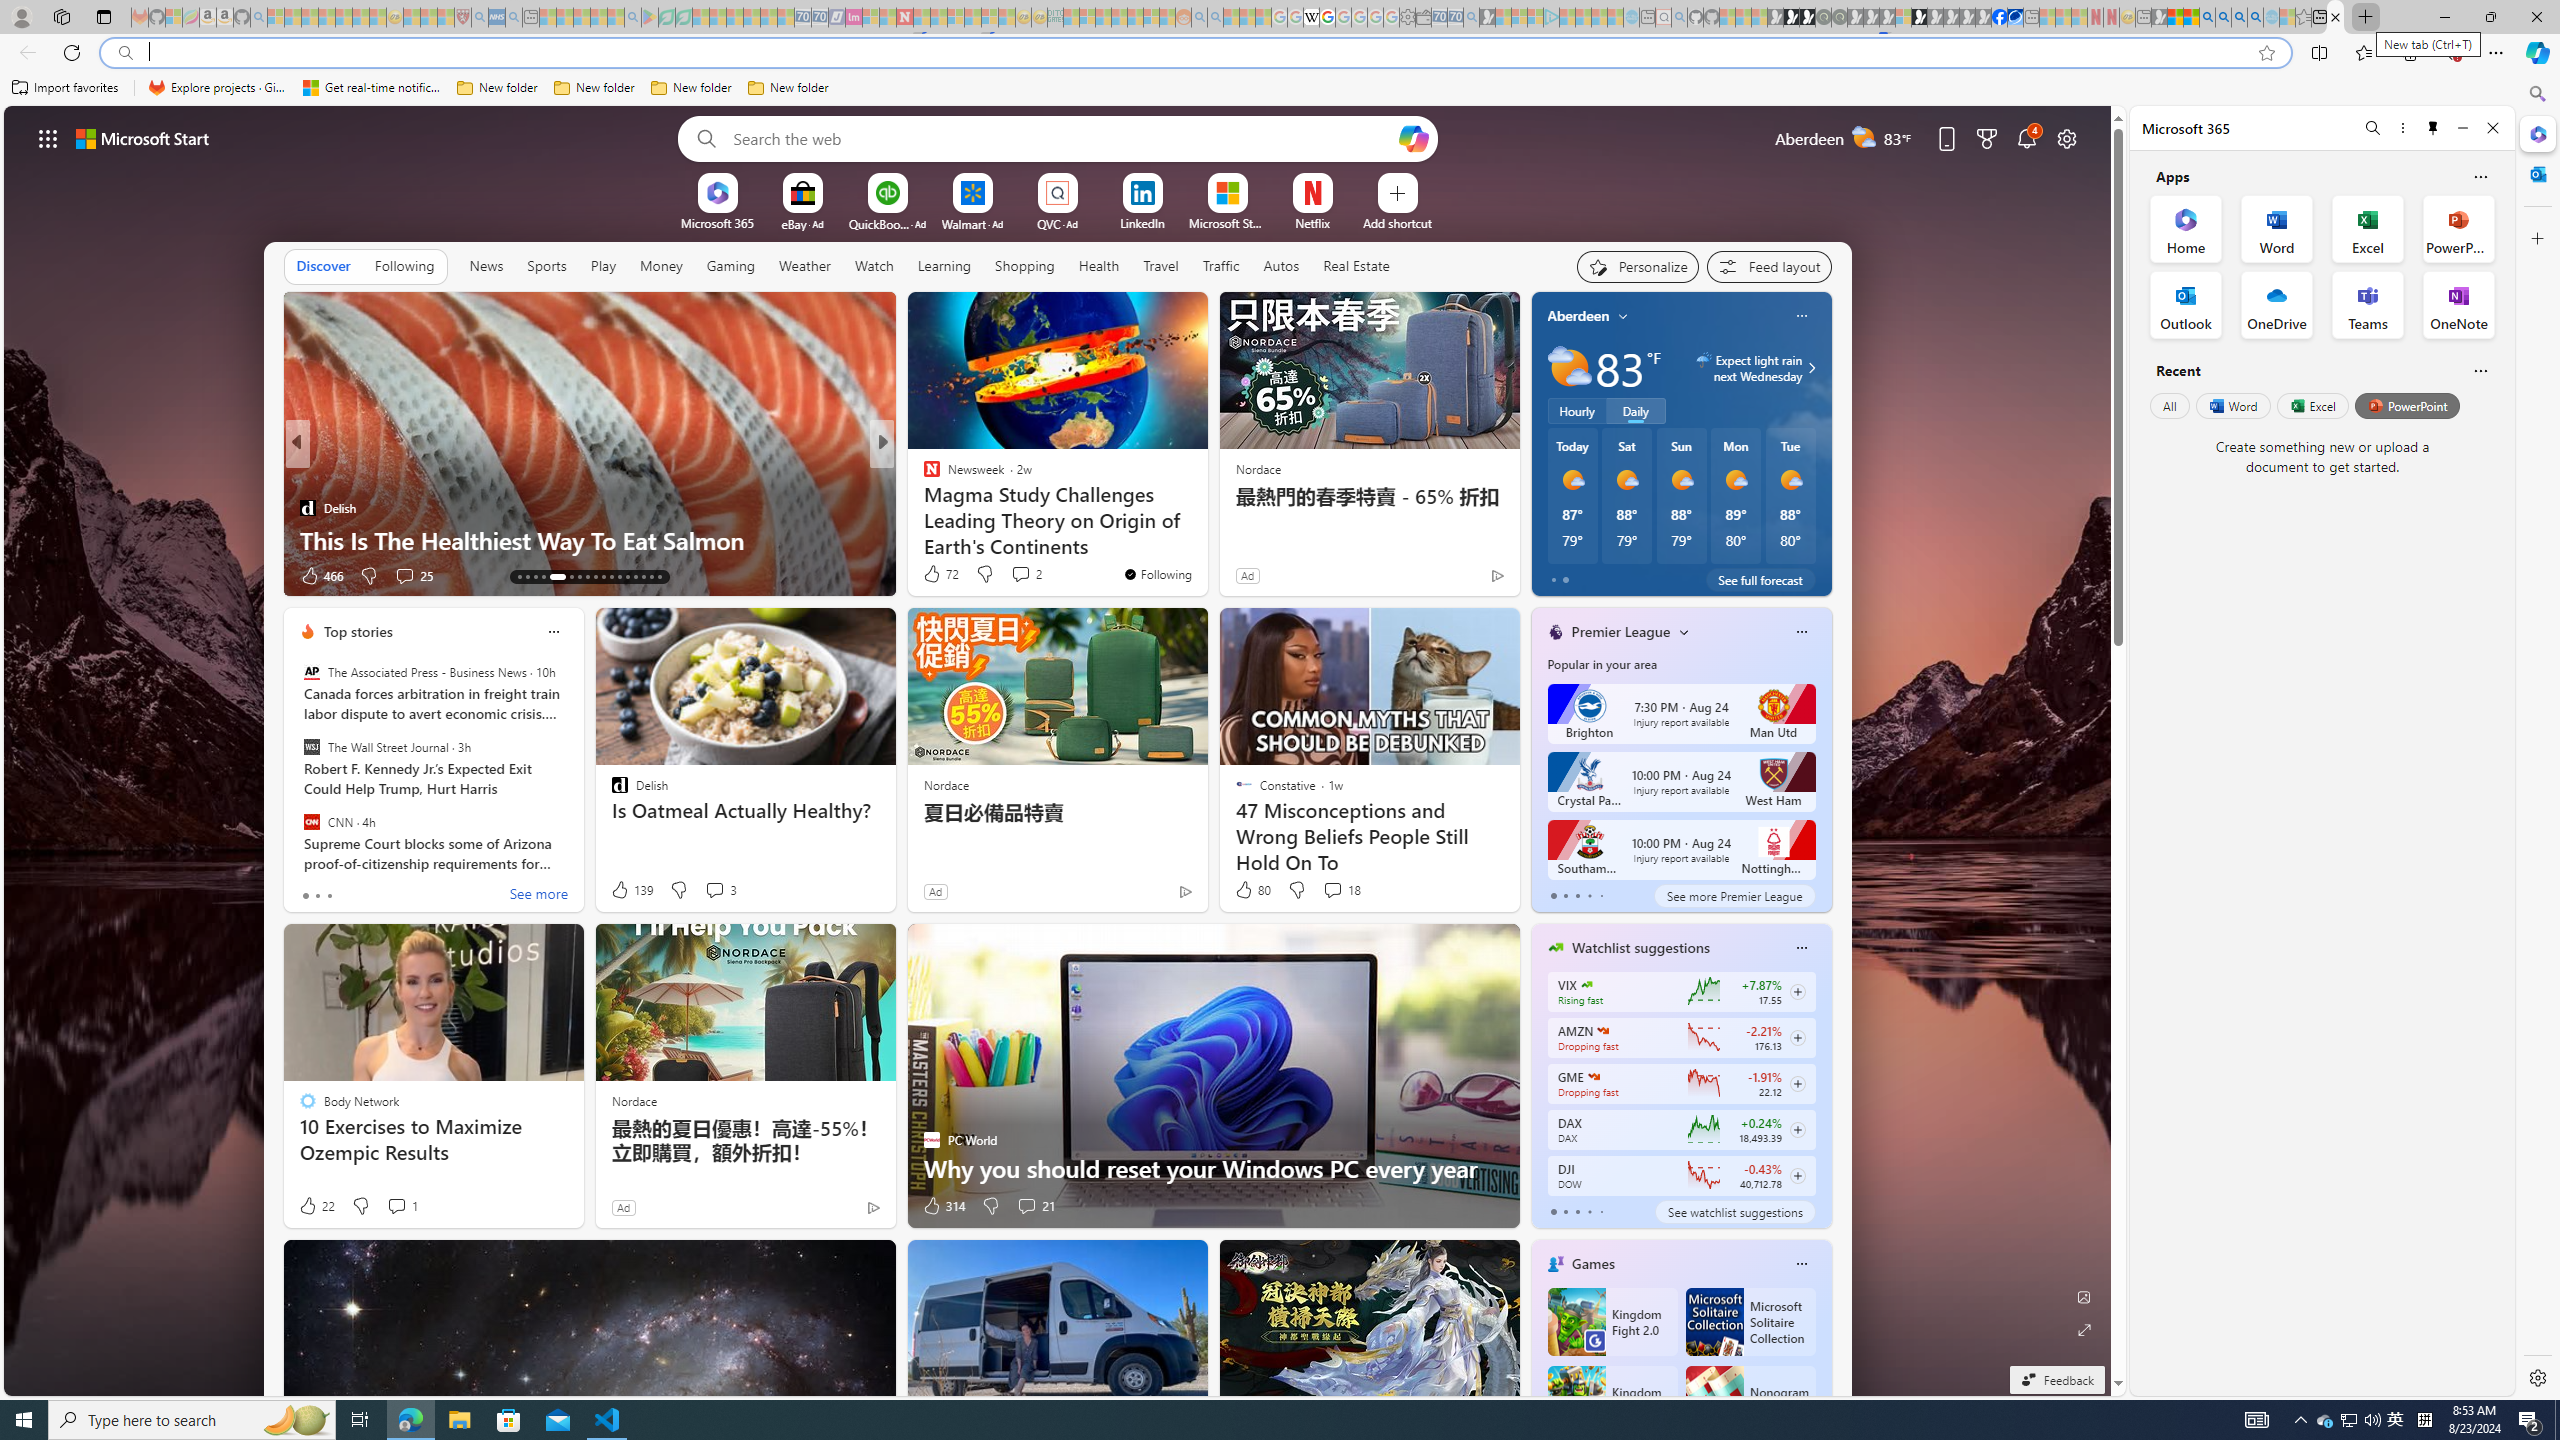 The image size is (2560, 1440). I want to click on Ad, so click(622, 1207).